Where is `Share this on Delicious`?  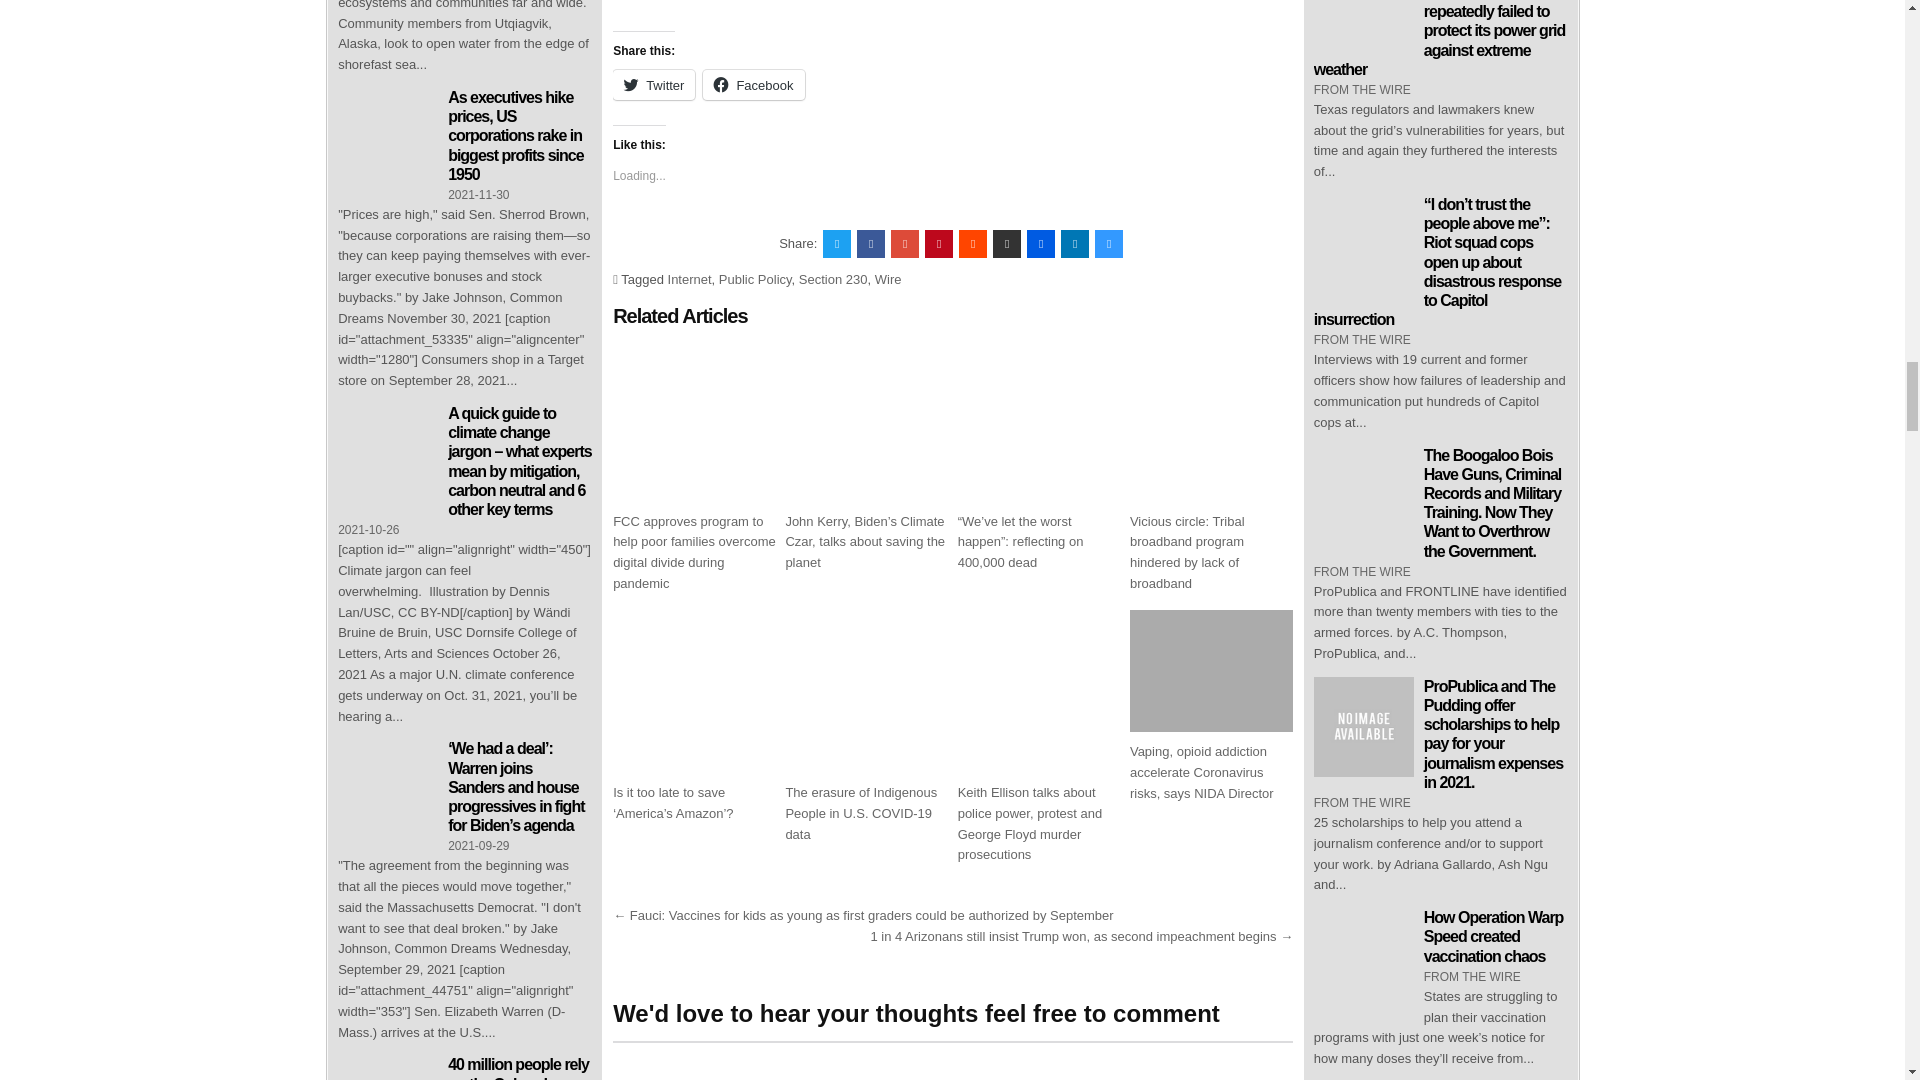 Share this on Delicious is located at coordinates (1108, 244).